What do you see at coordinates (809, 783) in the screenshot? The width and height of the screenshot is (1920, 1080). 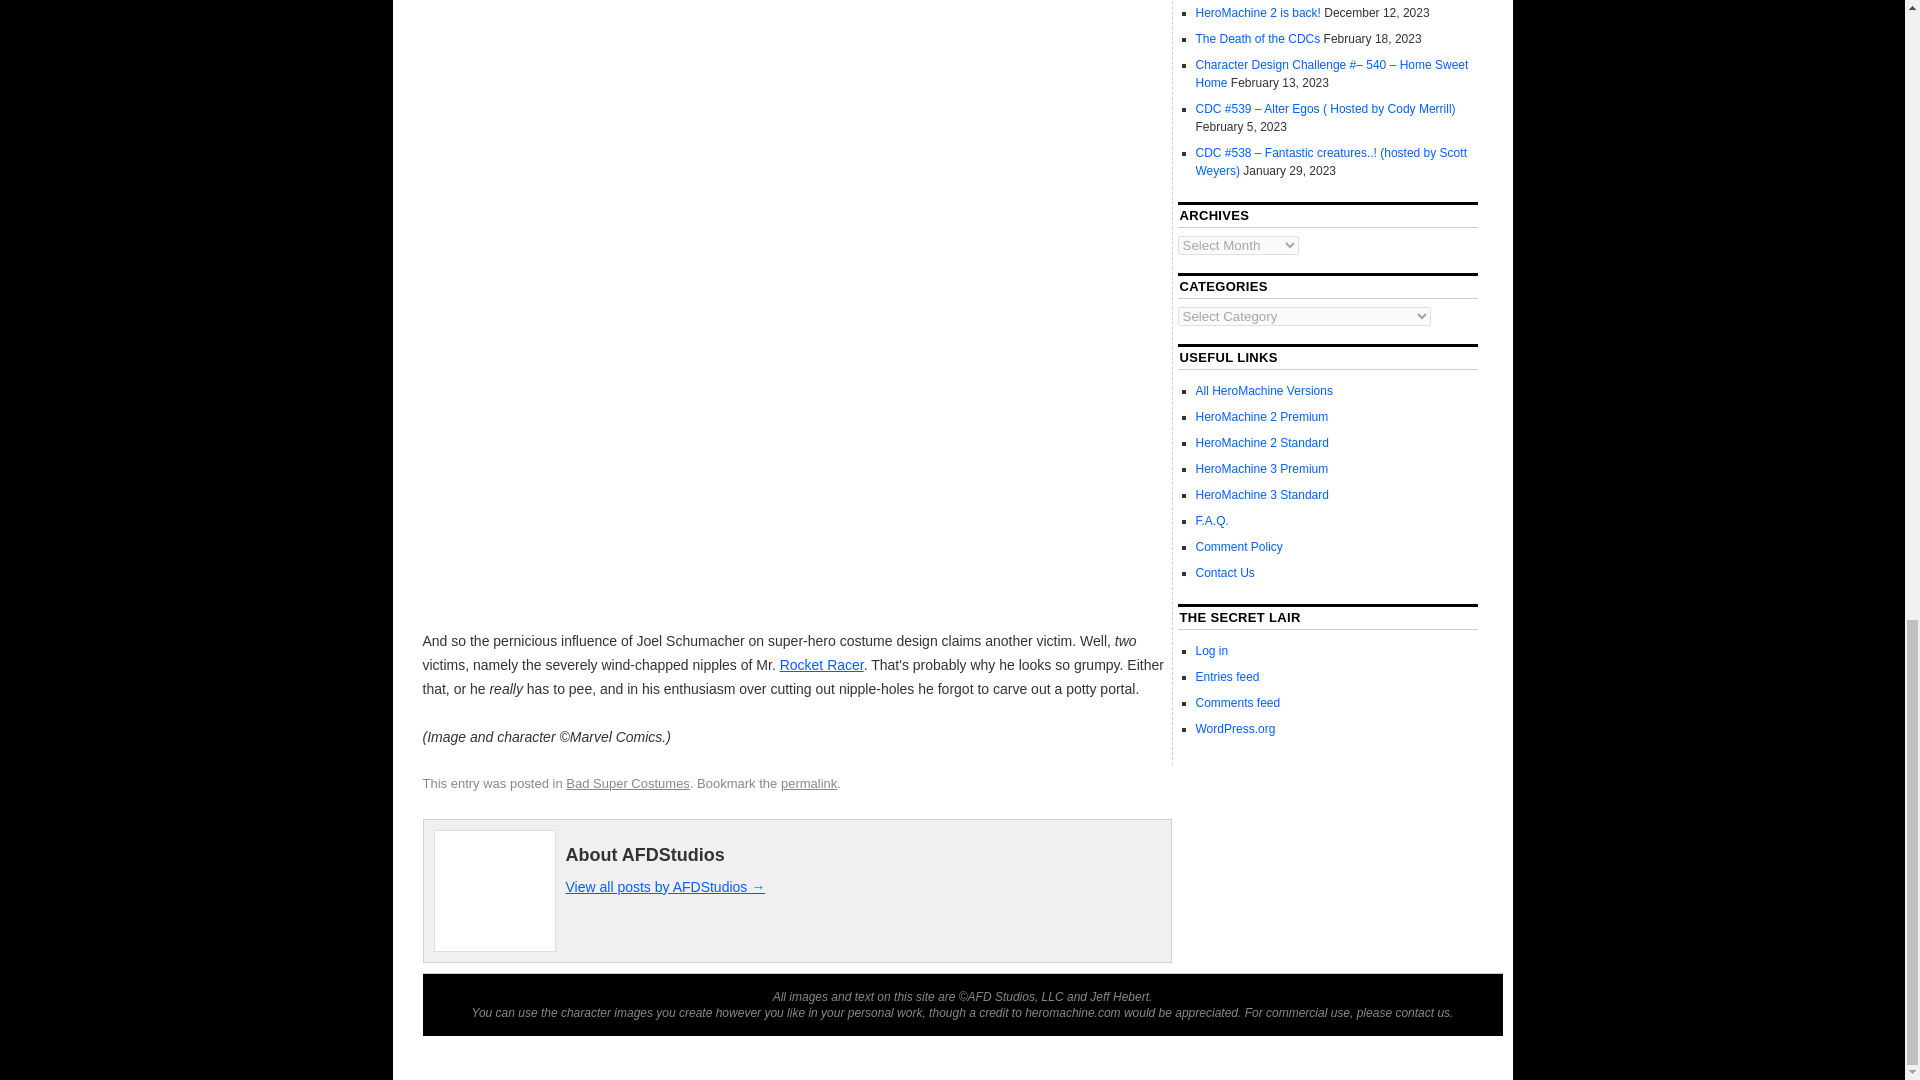 I see `permalink` at bounding box center [809, 783].